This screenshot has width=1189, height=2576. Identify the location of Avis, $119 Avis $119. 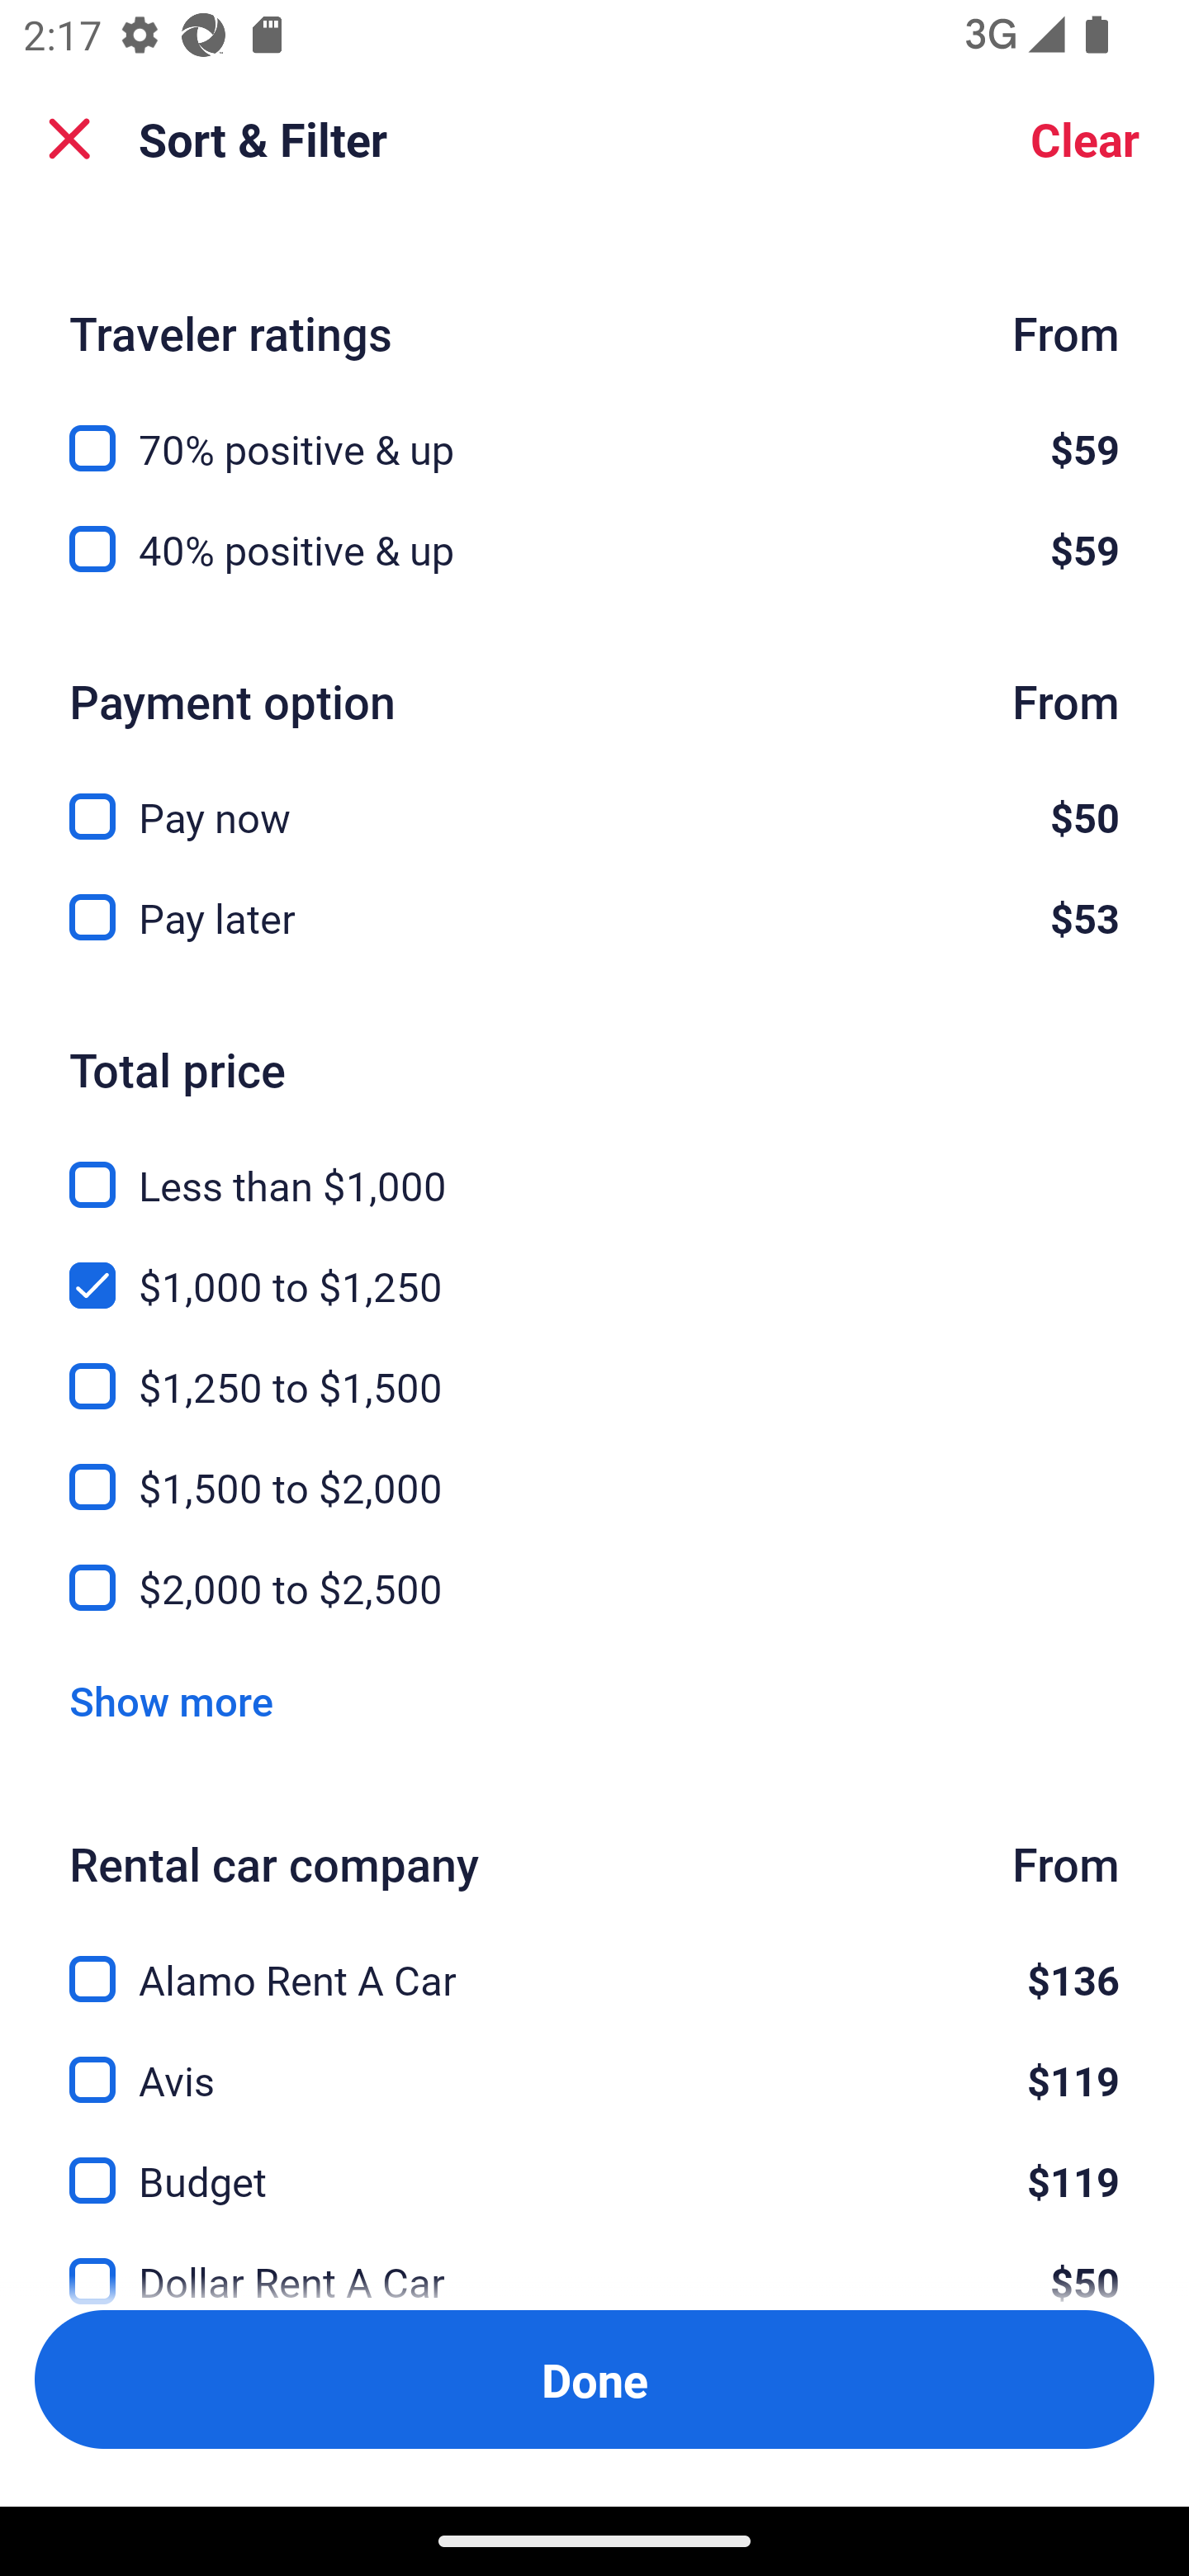
(594, 2062).